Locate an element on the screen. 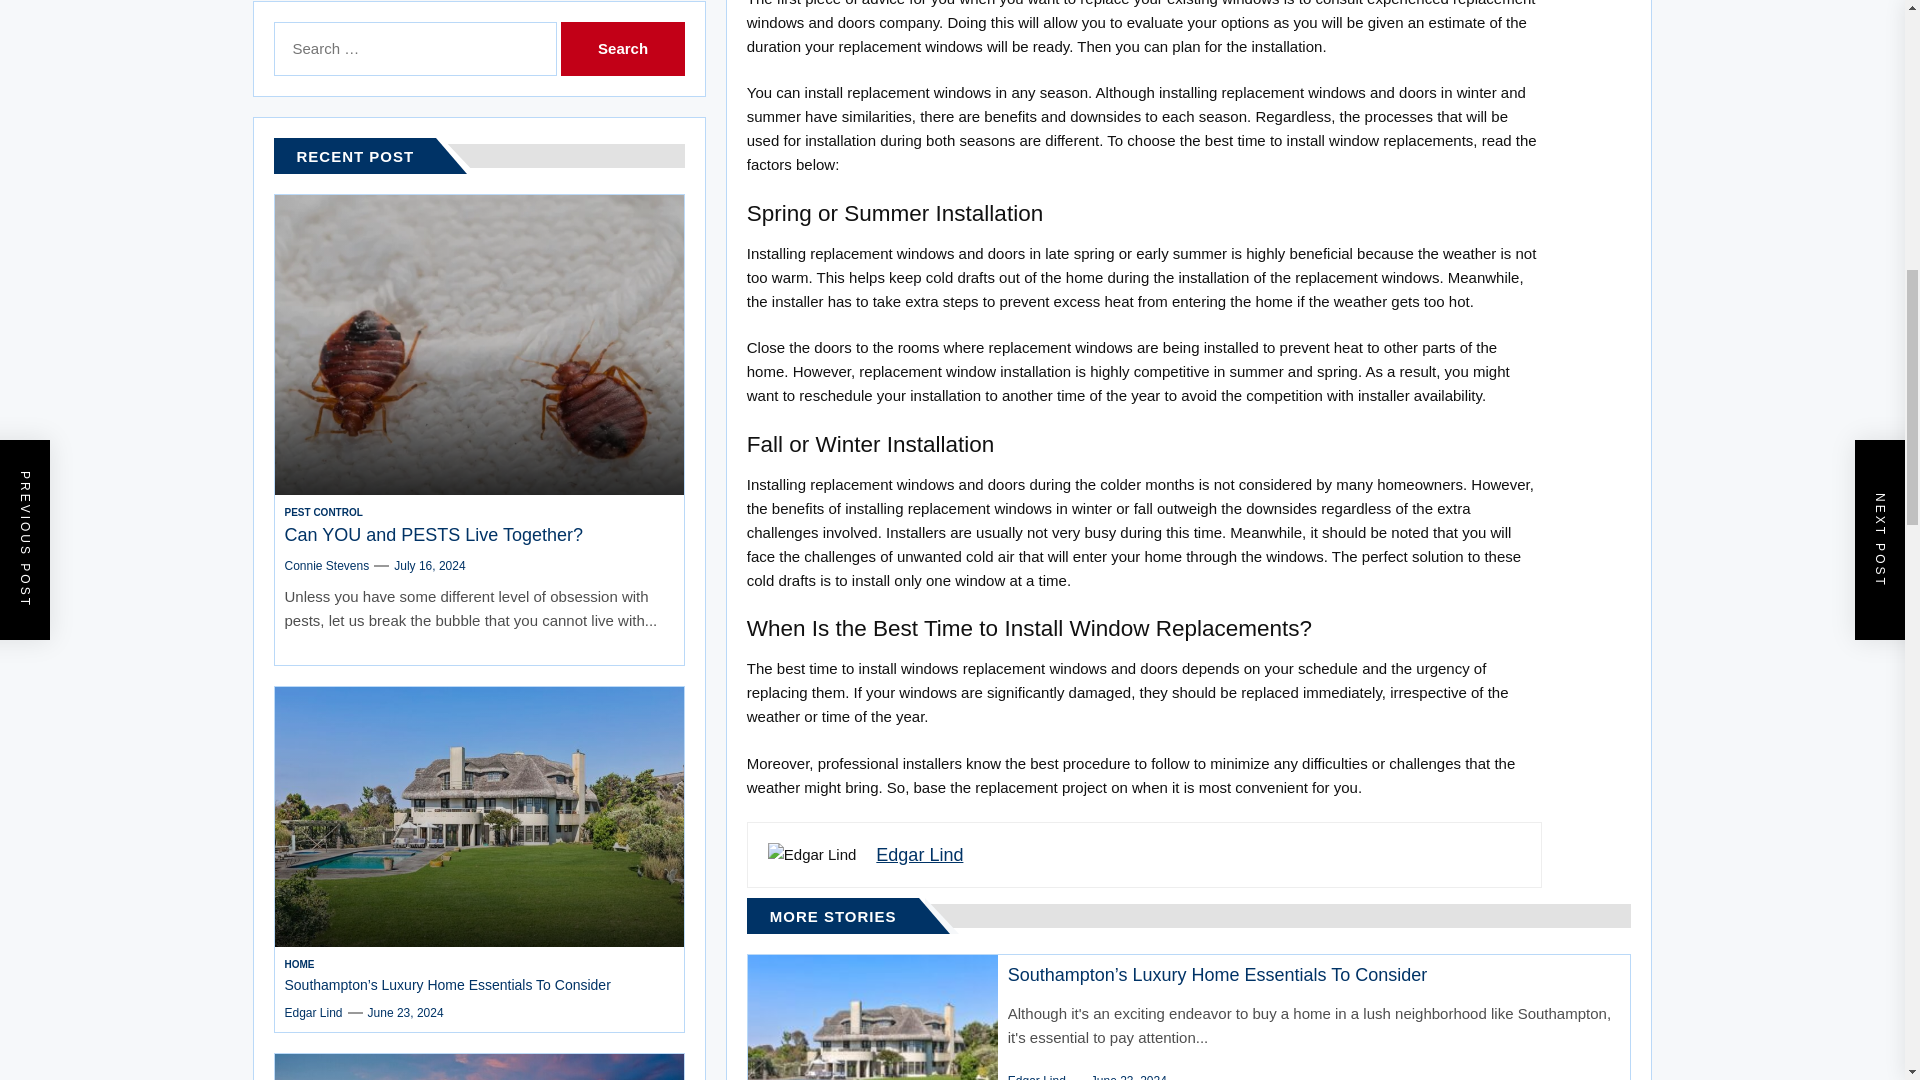  Unveiling San Luis Obispo: A Real Estate Perspective is located at coordinates (450, 551).